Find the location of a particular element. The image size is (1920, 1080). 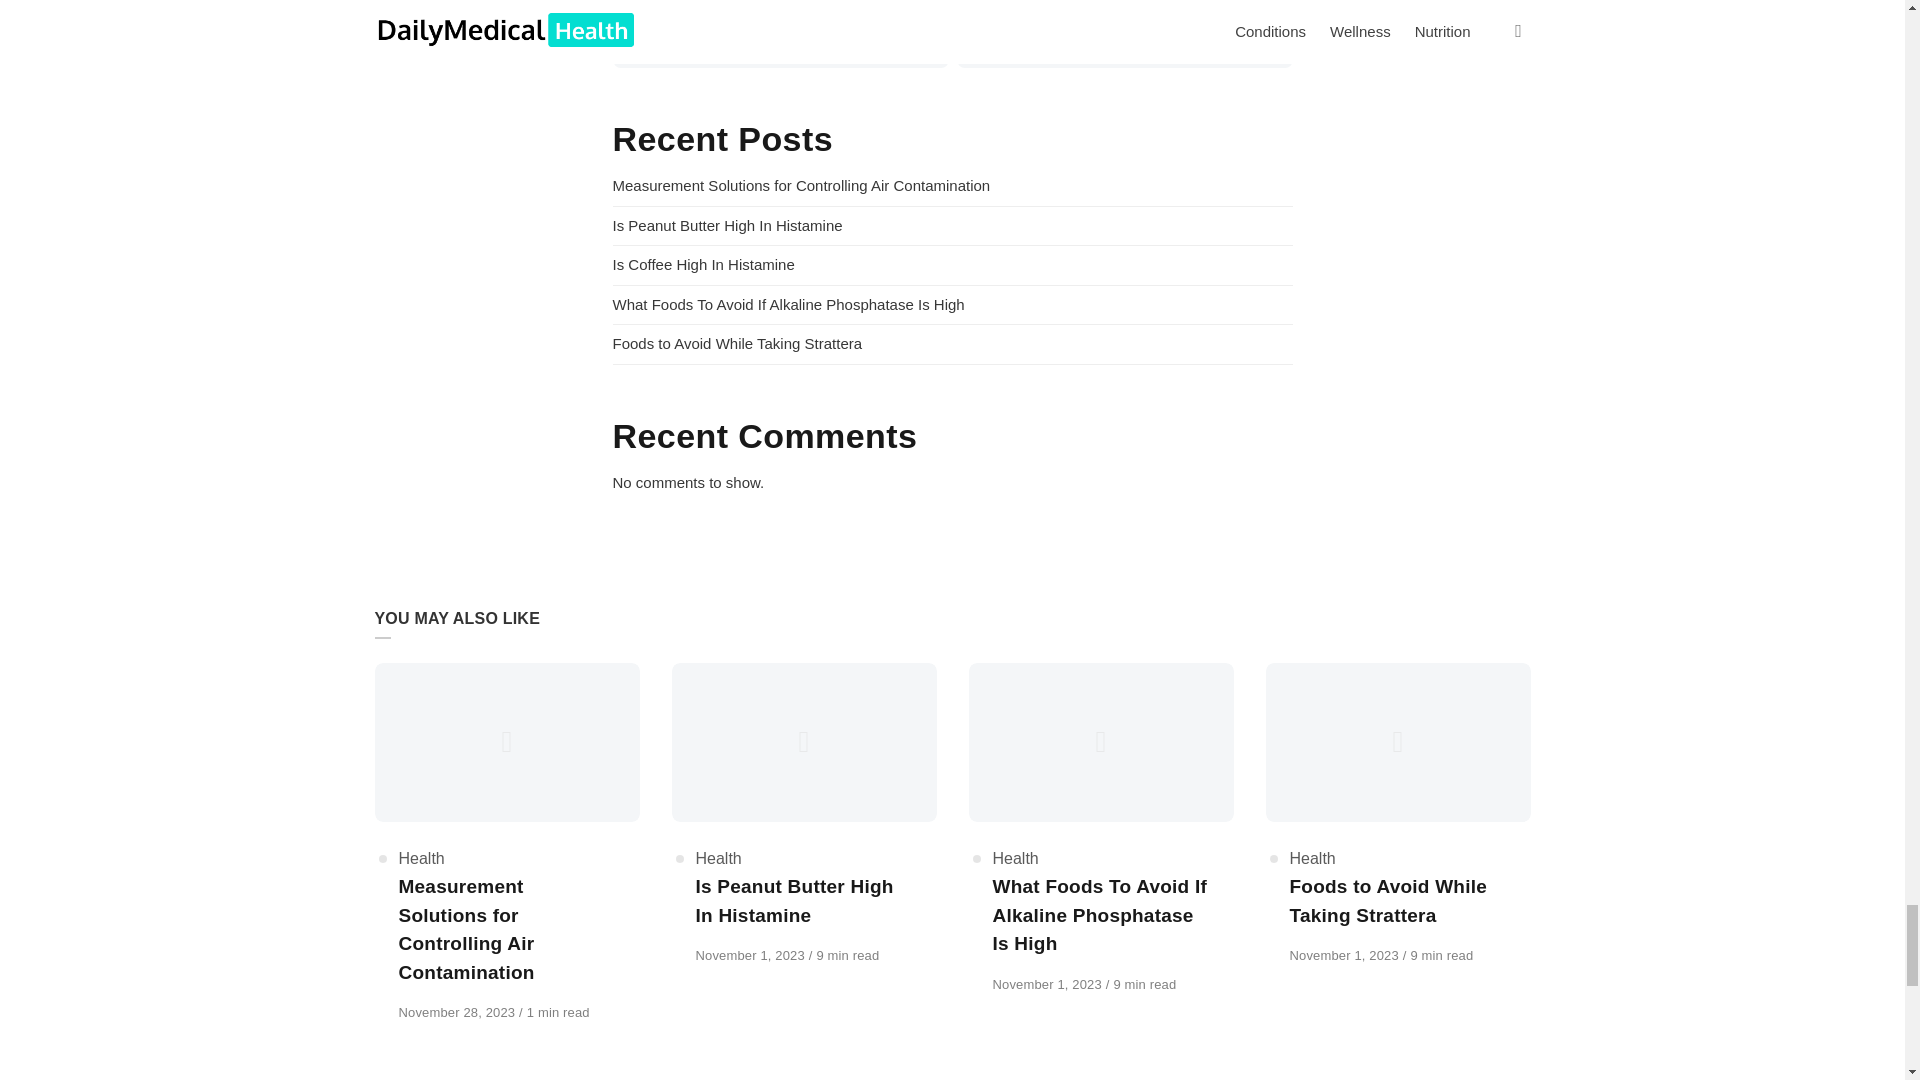

November 28, 2023 is located at coordinates (458, 1012).